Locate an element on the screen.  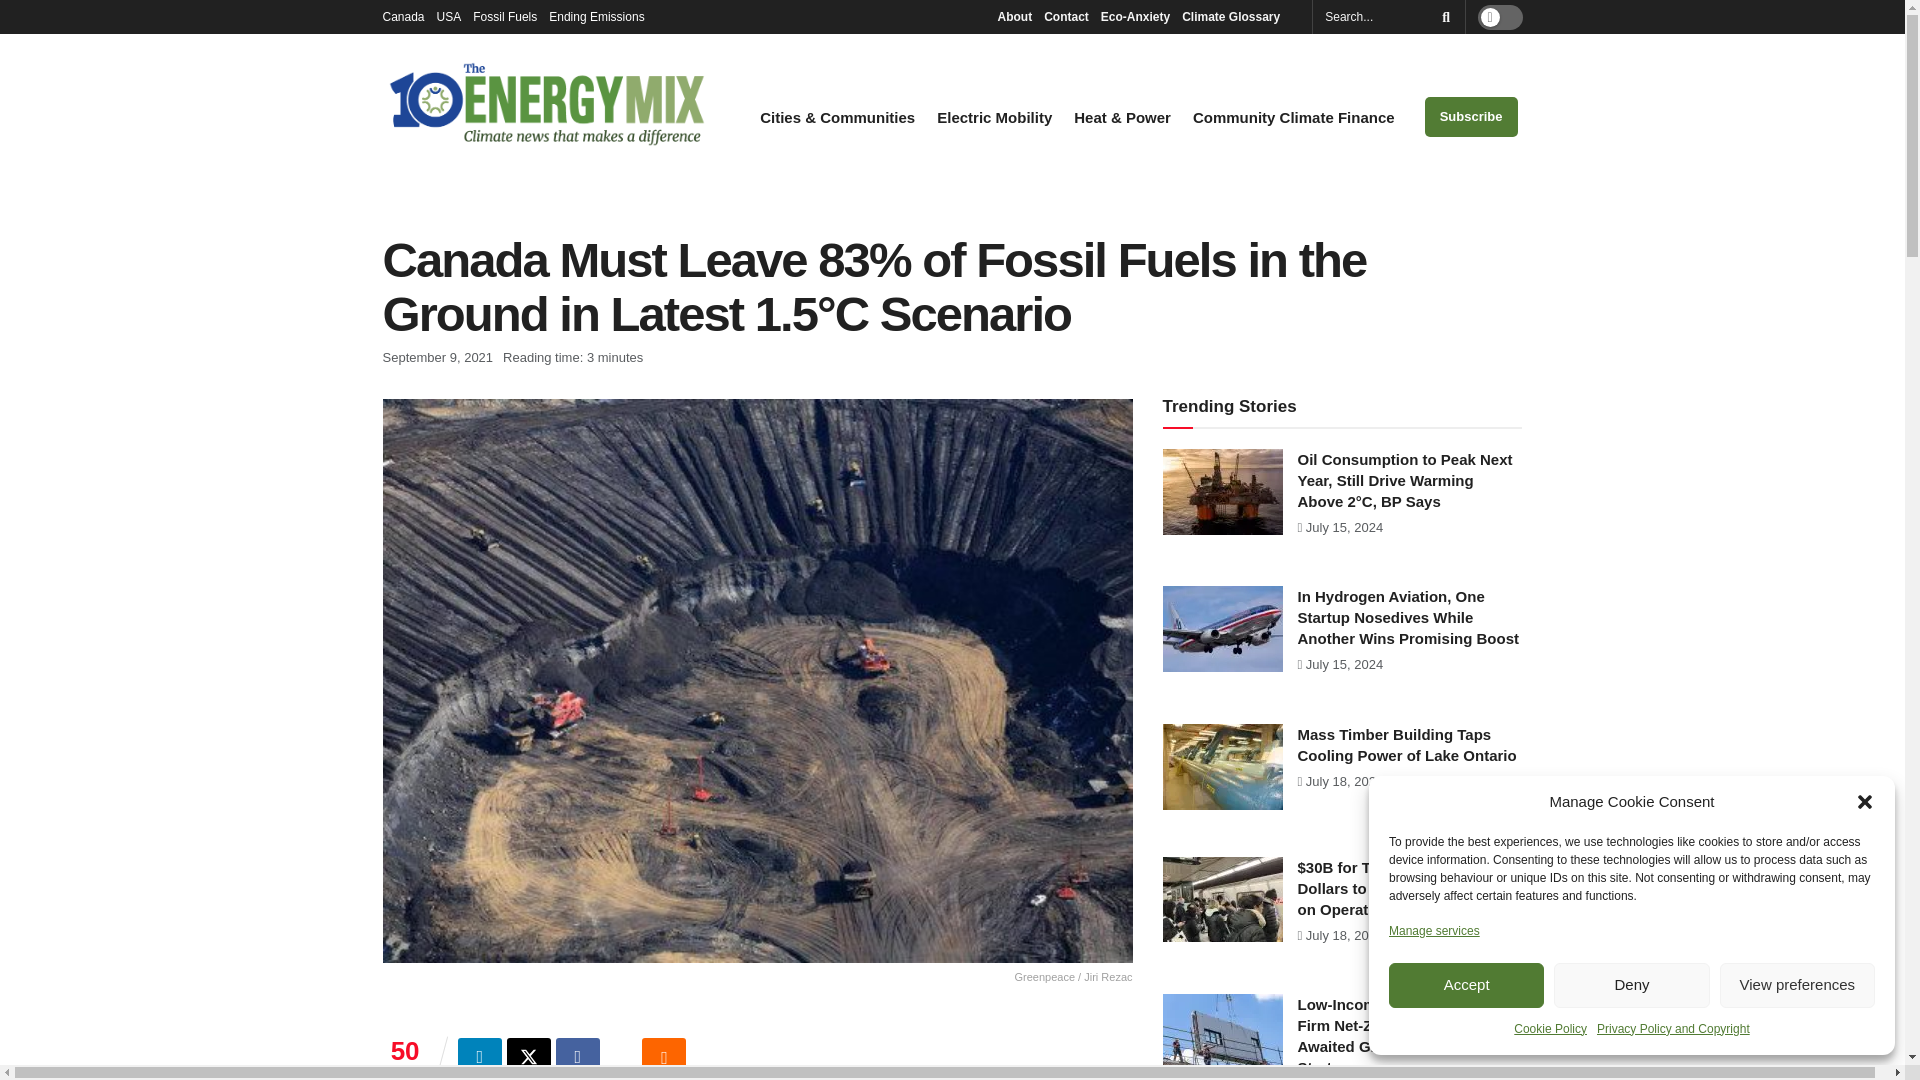
Community Climate Finance is located at coordinates (1294, 118).